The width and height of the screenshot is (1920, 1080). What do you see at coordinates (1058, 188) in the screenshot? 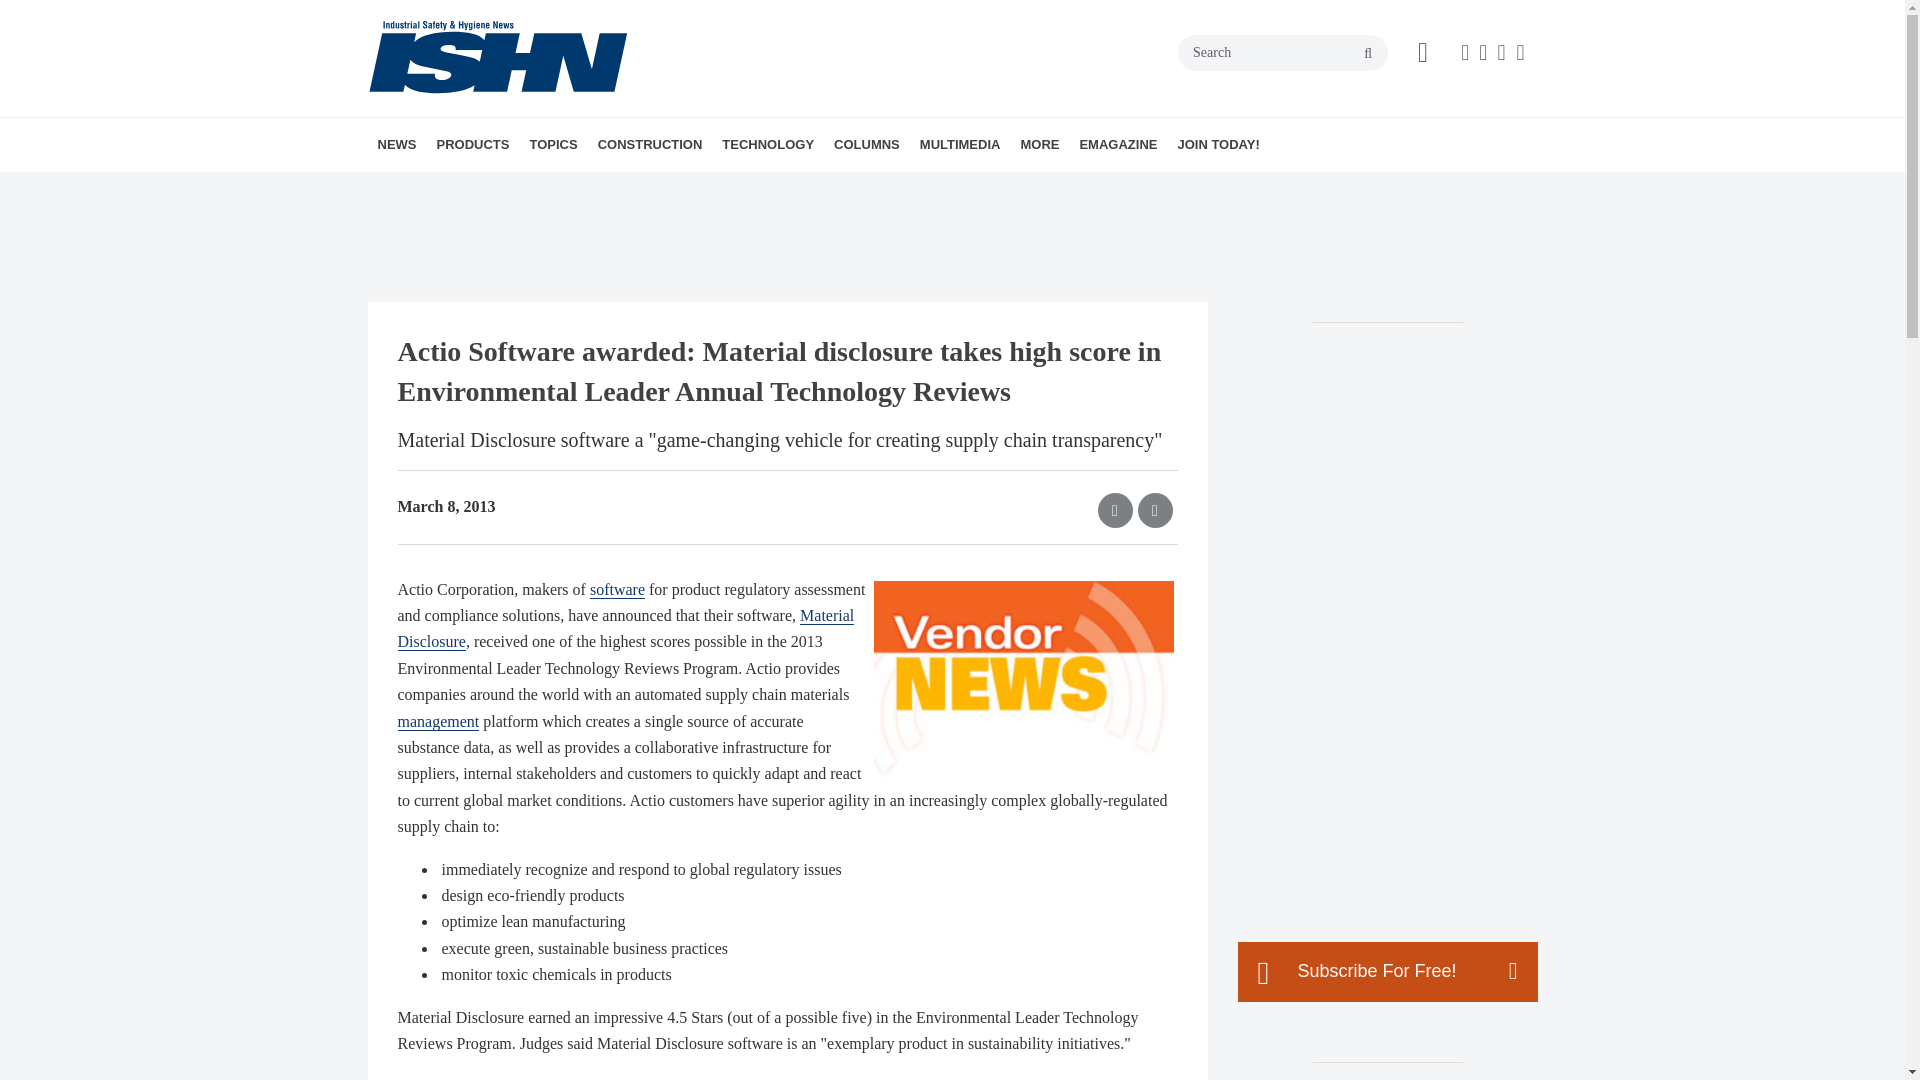
I see `VIDEOS` at bounding box center [1058, 188].